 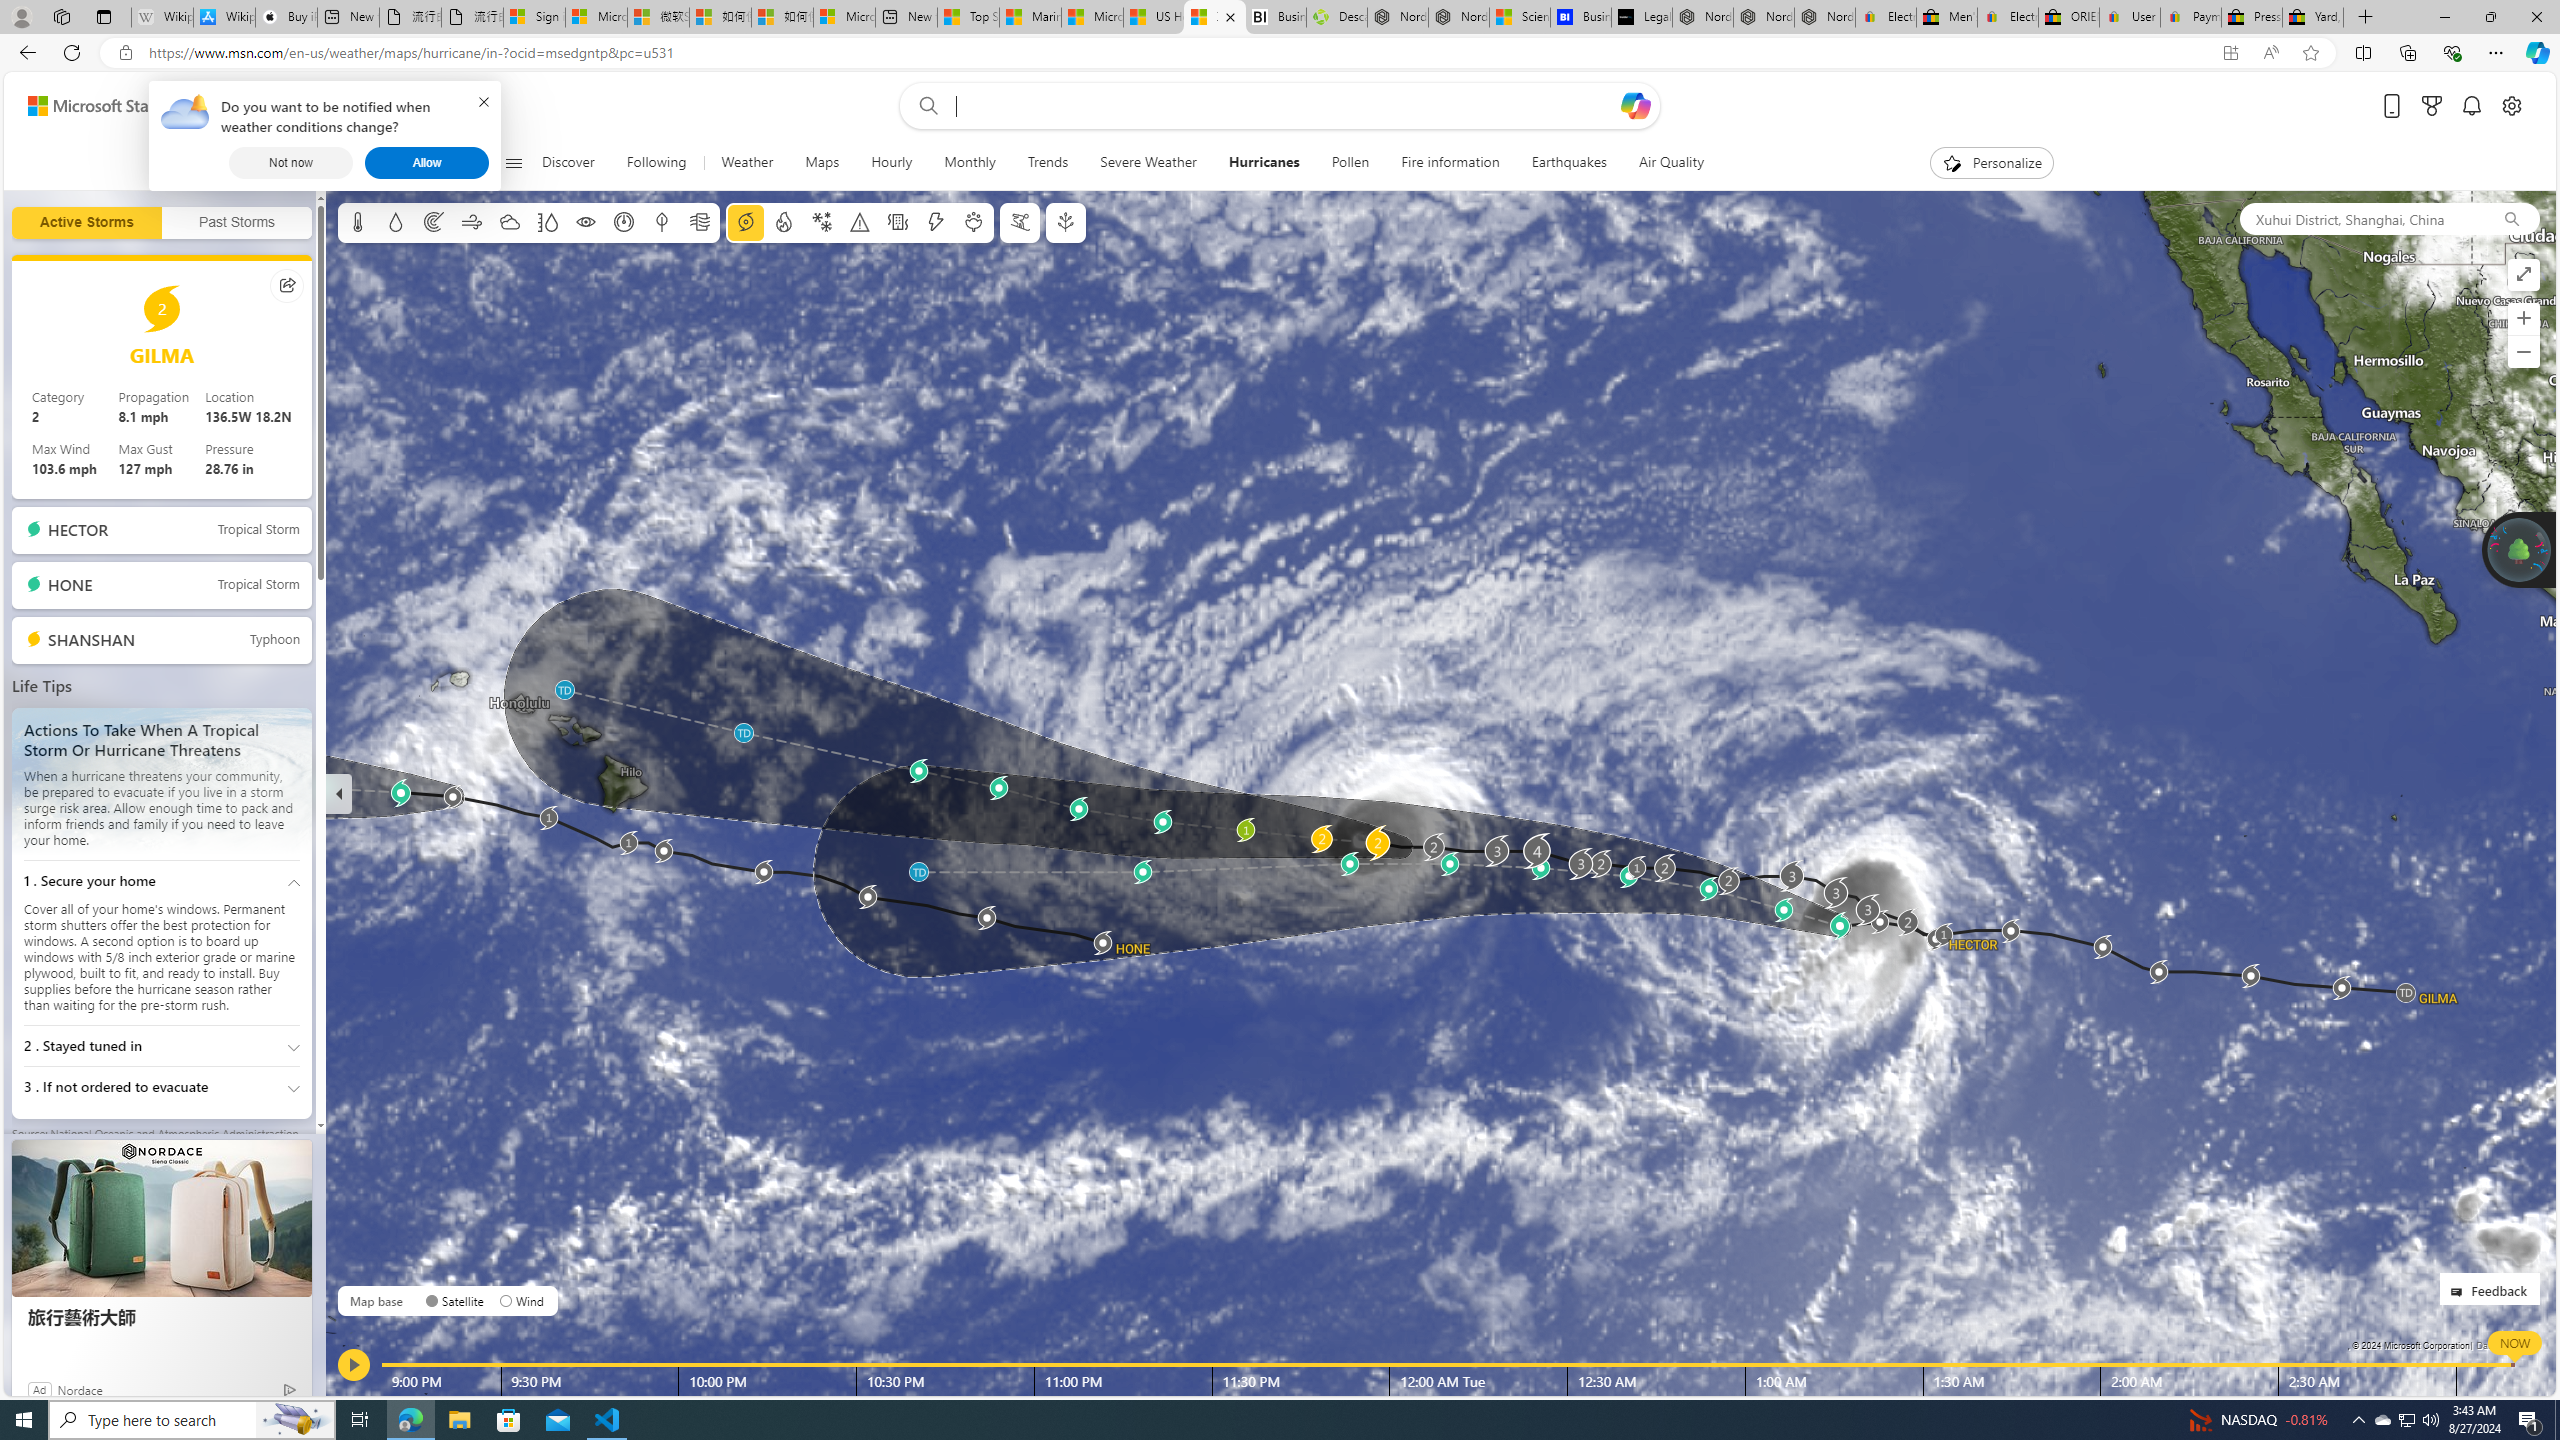 What do you see at coordinates (968, 163) in the screenshot?
I see `Monthly` at bounding box center [968, 163].